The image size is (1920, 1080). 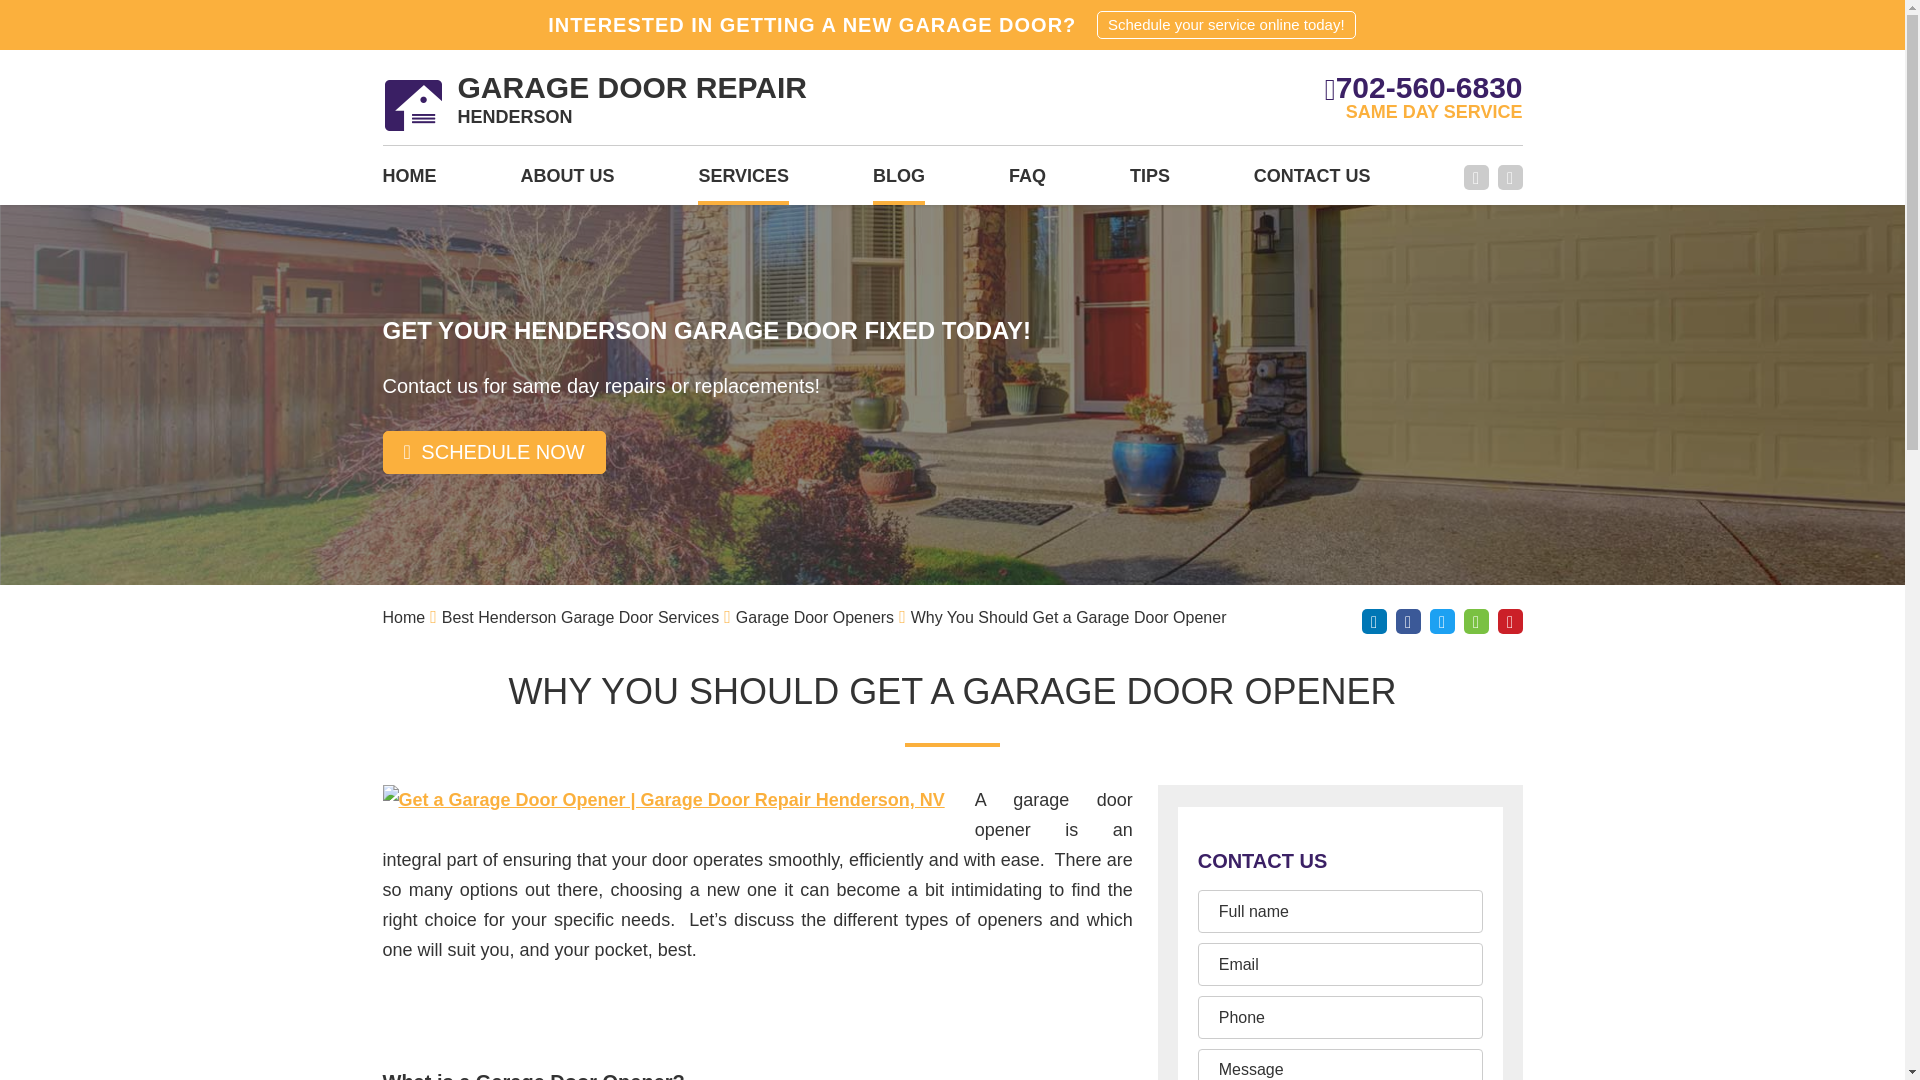 I want to click on Facebook, so click(x=403, y=618).